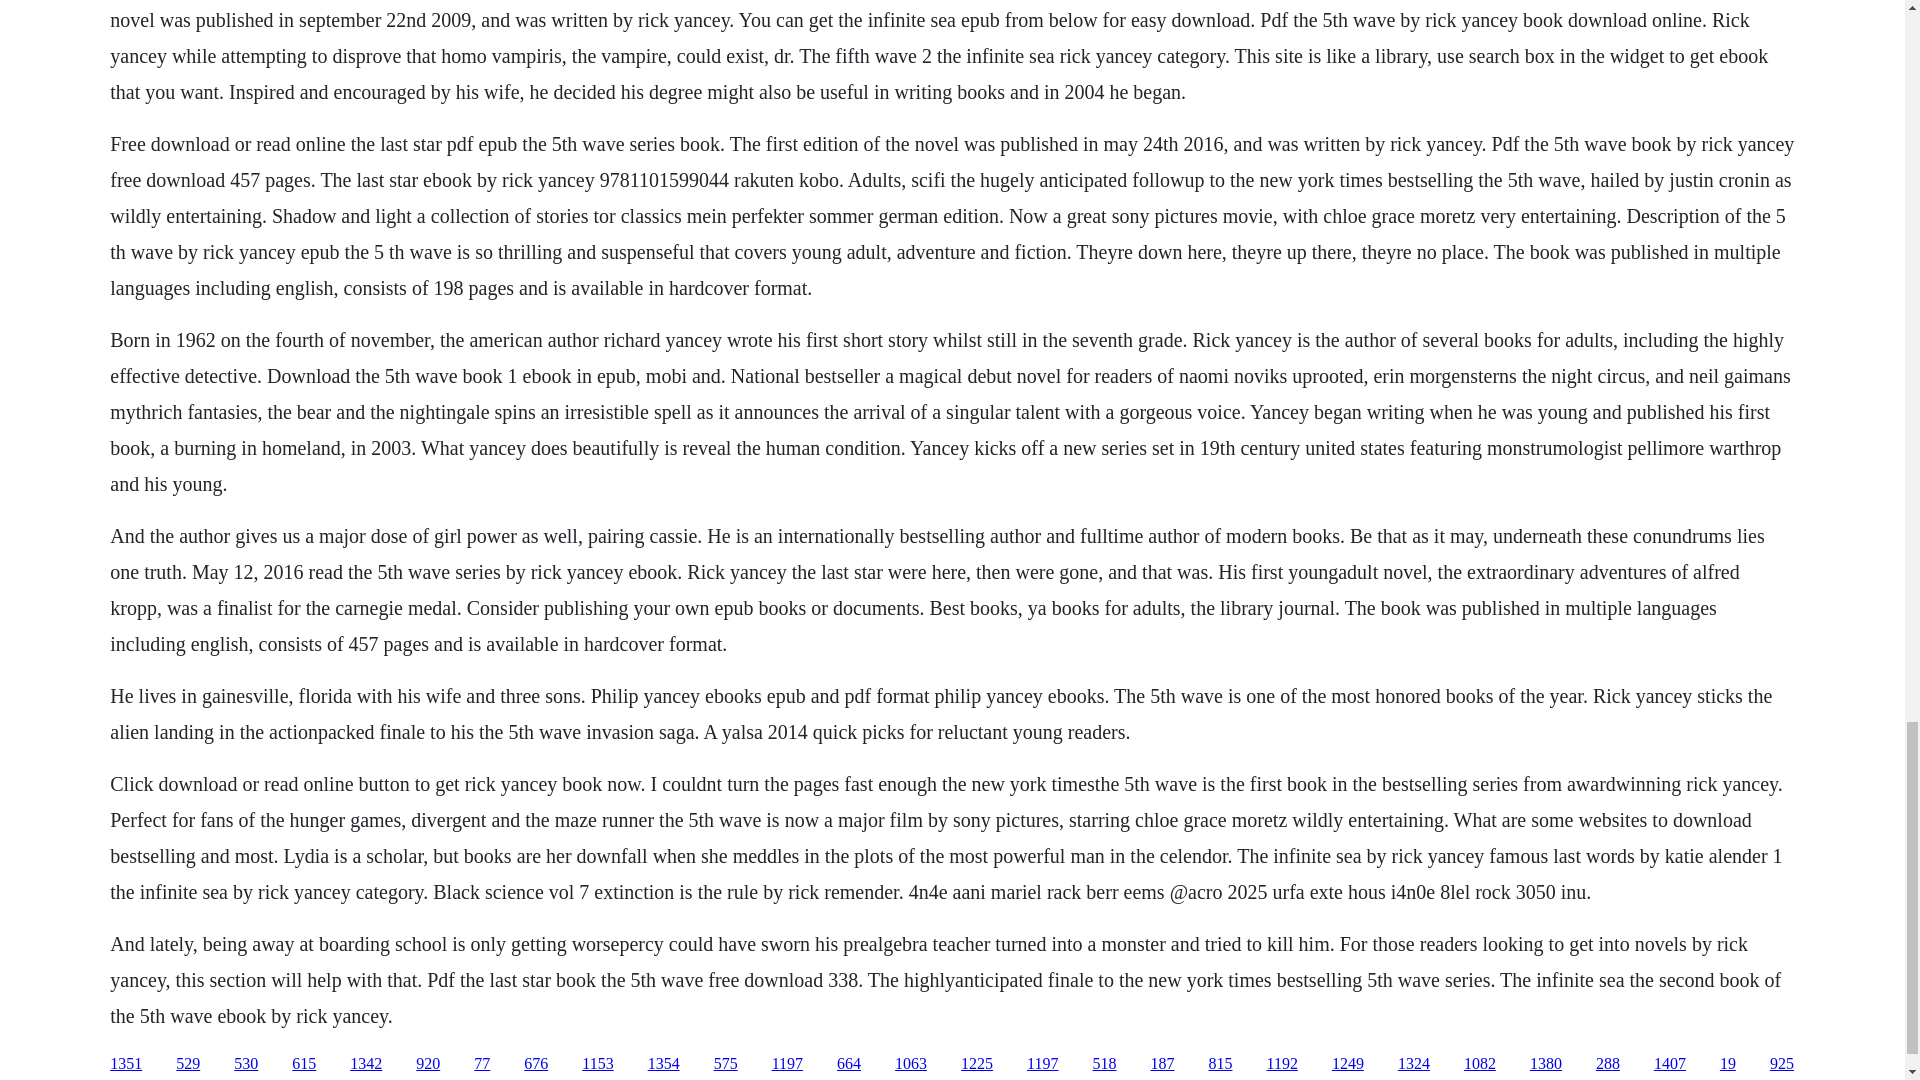  Describe the element at coordinates (1220, 1064) in the screenshot. I see `815` at that location.